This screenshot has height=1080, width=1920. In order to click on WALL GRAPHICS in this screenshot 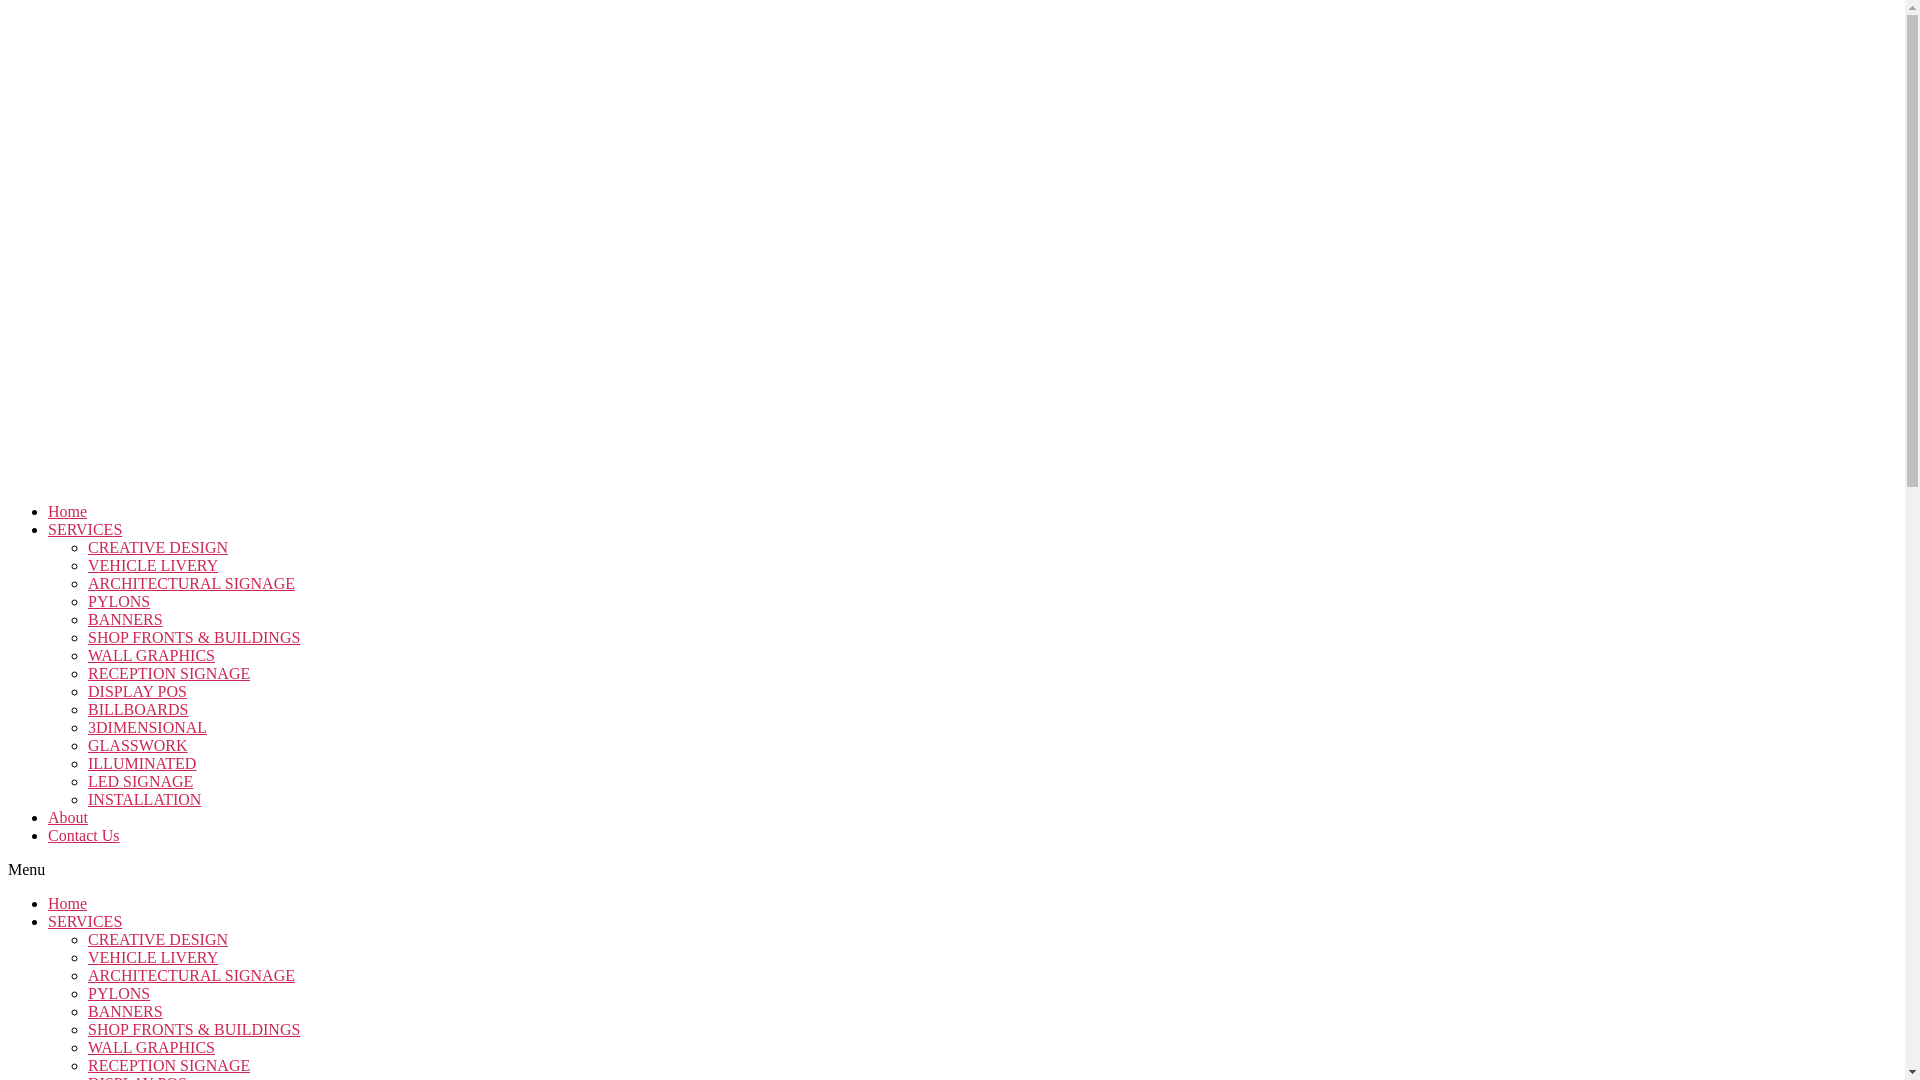, I will do `click(152, 656)`.